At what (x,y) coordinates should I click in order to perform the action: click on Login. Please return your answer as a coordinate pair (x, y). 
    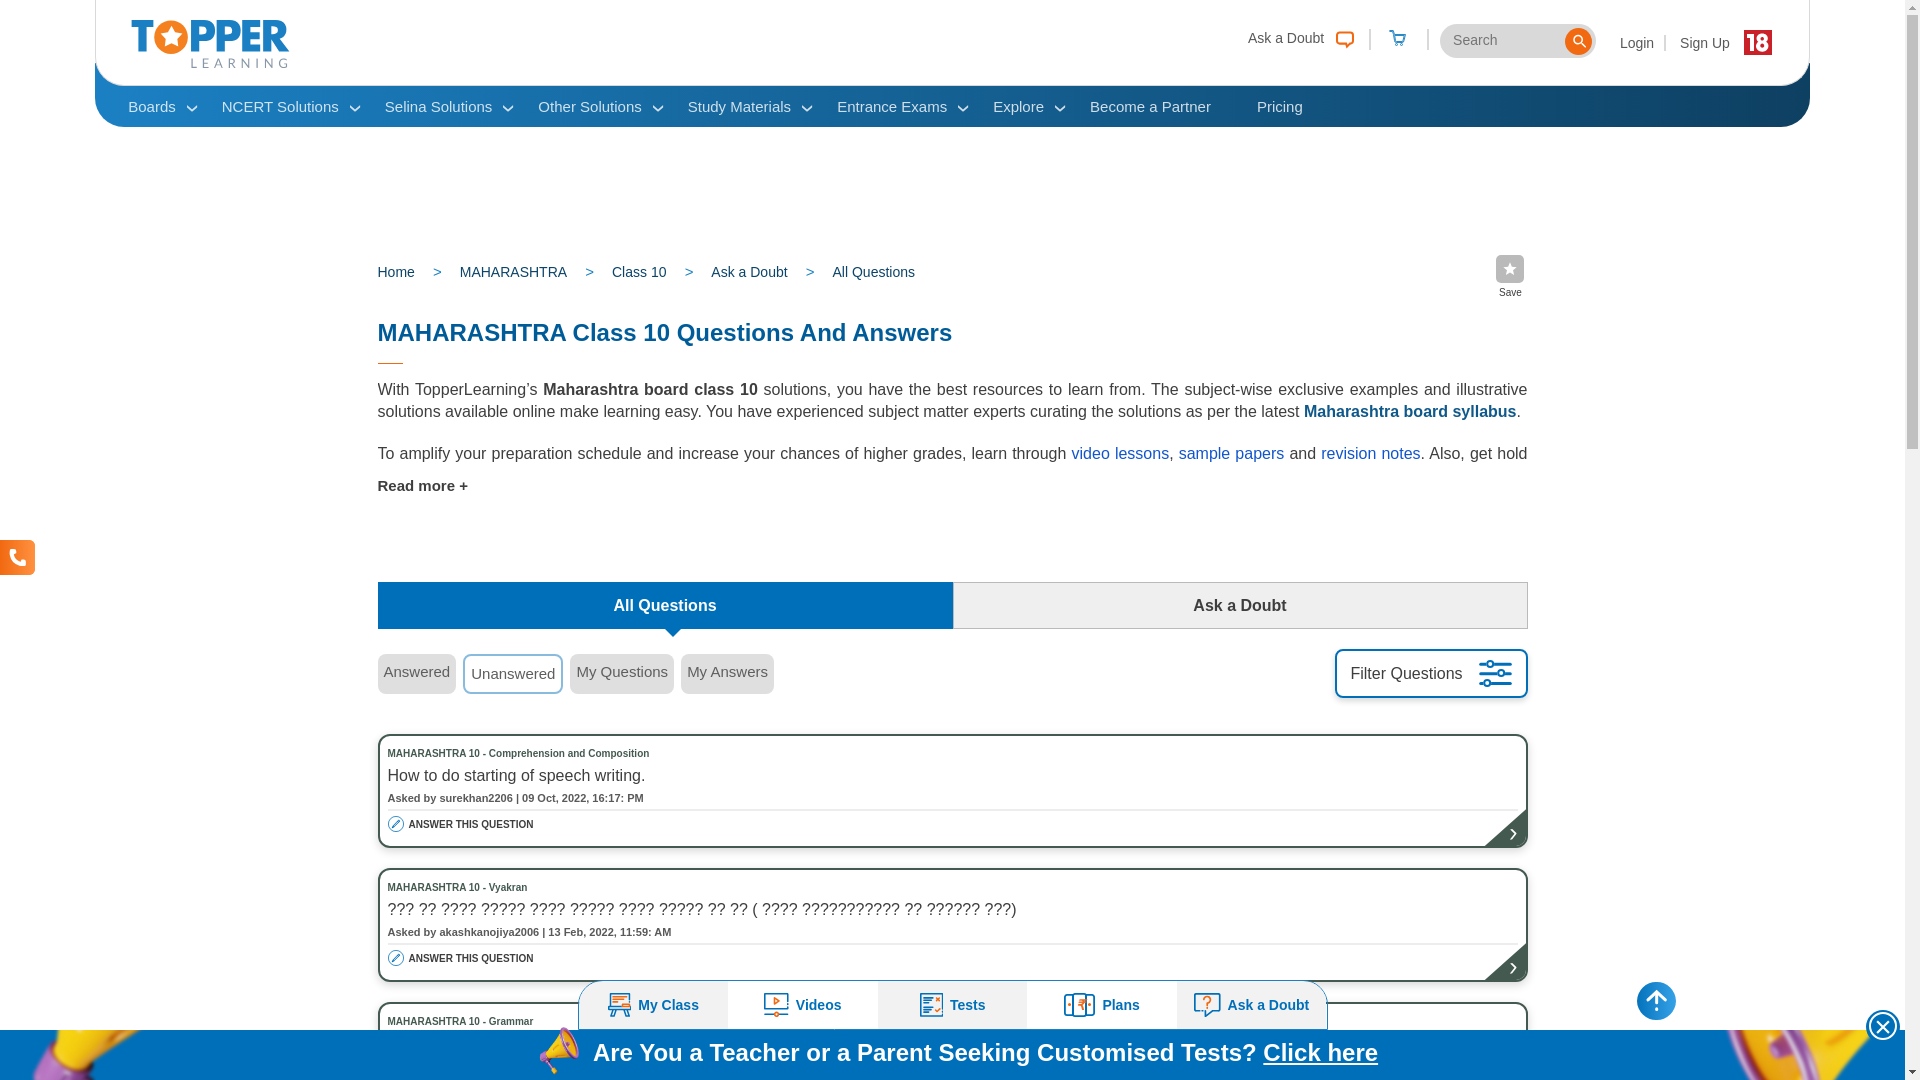
    Looking at the image, I should click on (1638, 42).